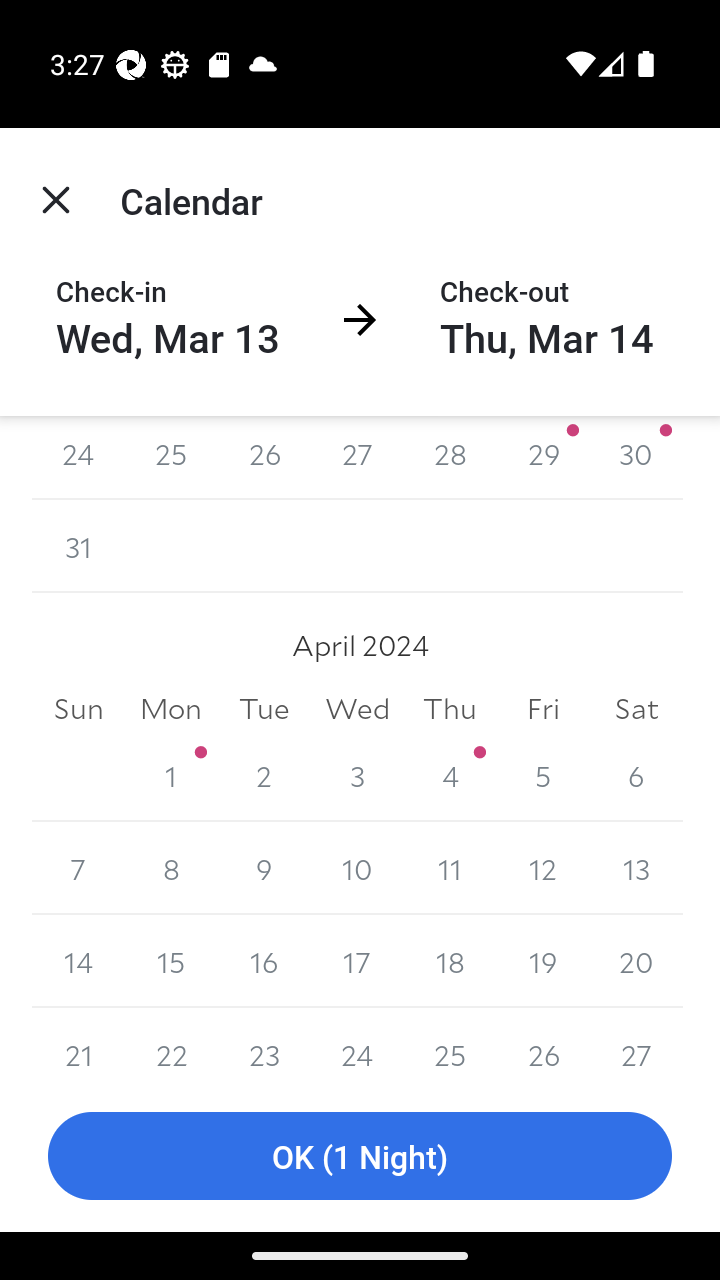  What do you see at coordinates (450, 962) in the screenshot?
I see `18 18 April 2024` at bounding box center [450, 962].